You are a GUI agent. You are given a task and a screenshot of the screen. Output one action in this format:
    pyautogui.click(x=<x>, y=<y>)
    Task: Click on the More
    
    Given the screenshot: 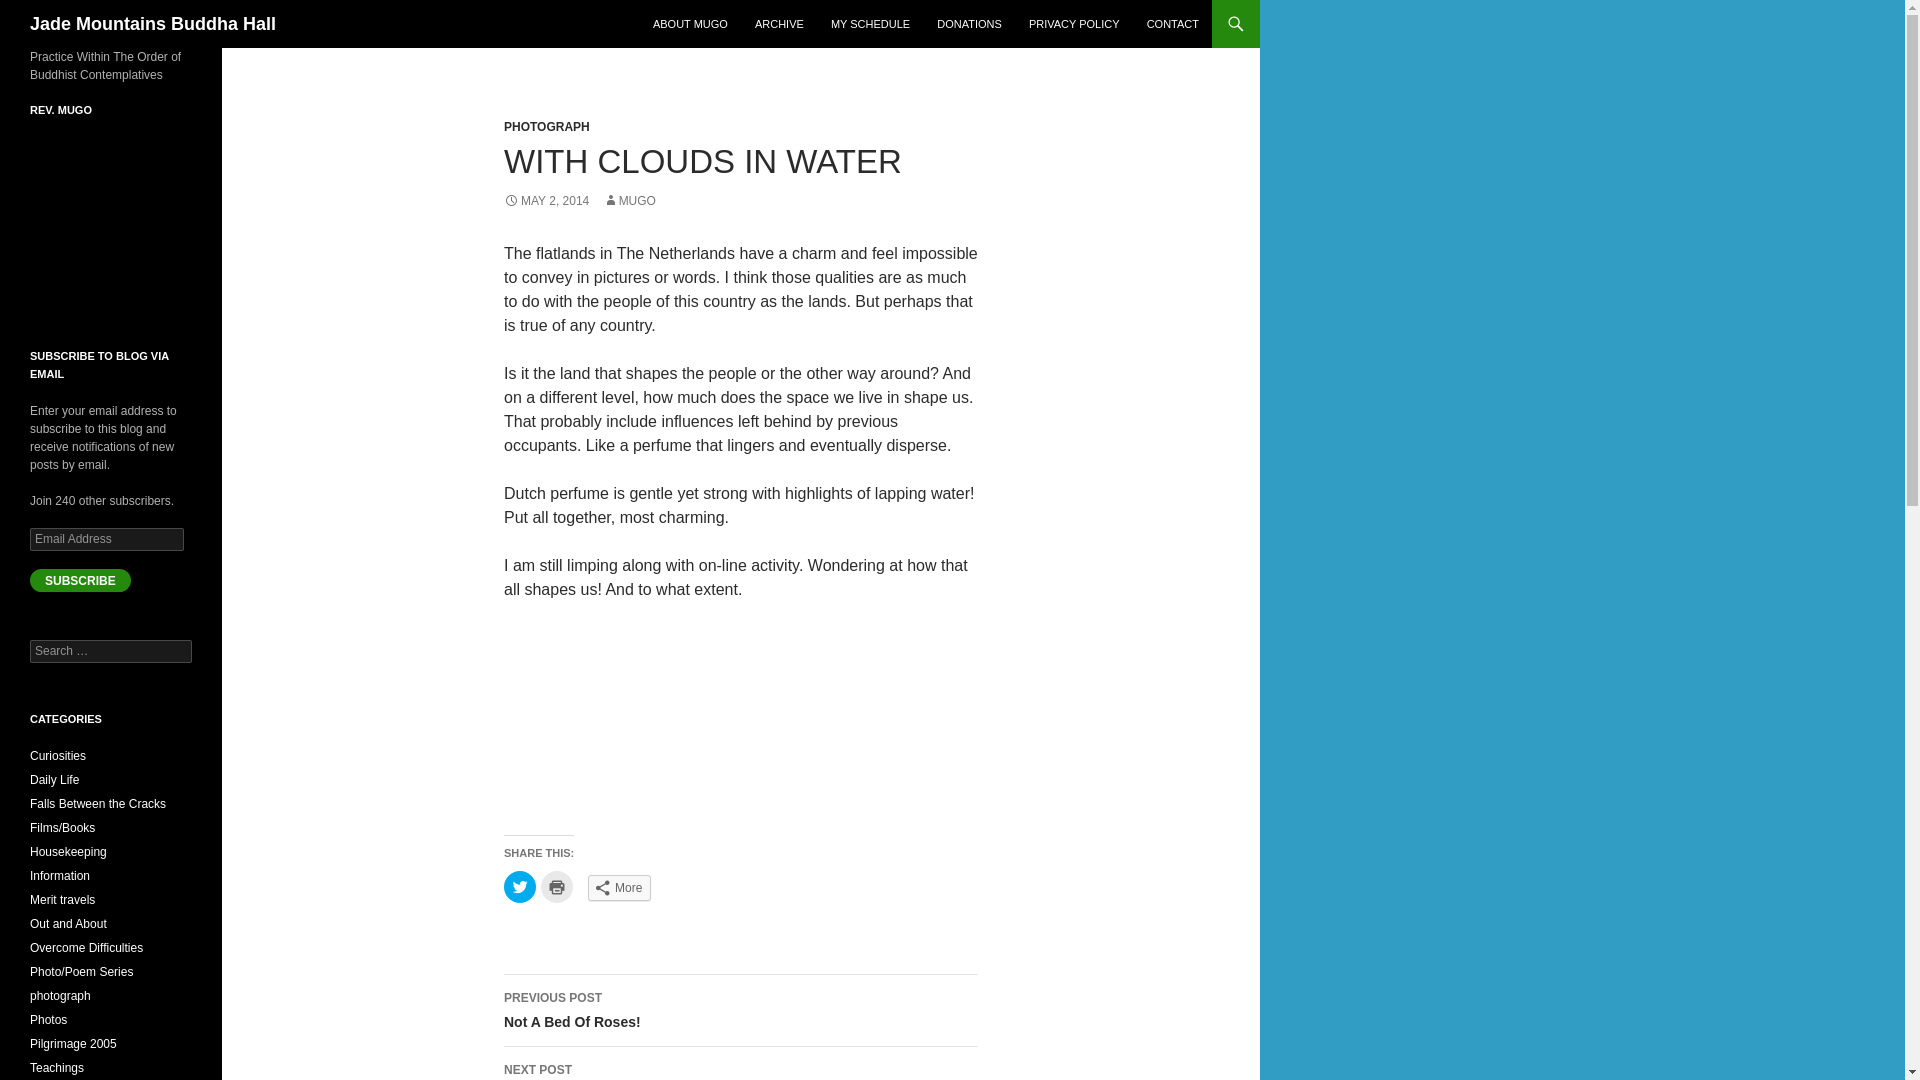 What is the action you would take?
    pyautogui.click(x=870, y=24)
    